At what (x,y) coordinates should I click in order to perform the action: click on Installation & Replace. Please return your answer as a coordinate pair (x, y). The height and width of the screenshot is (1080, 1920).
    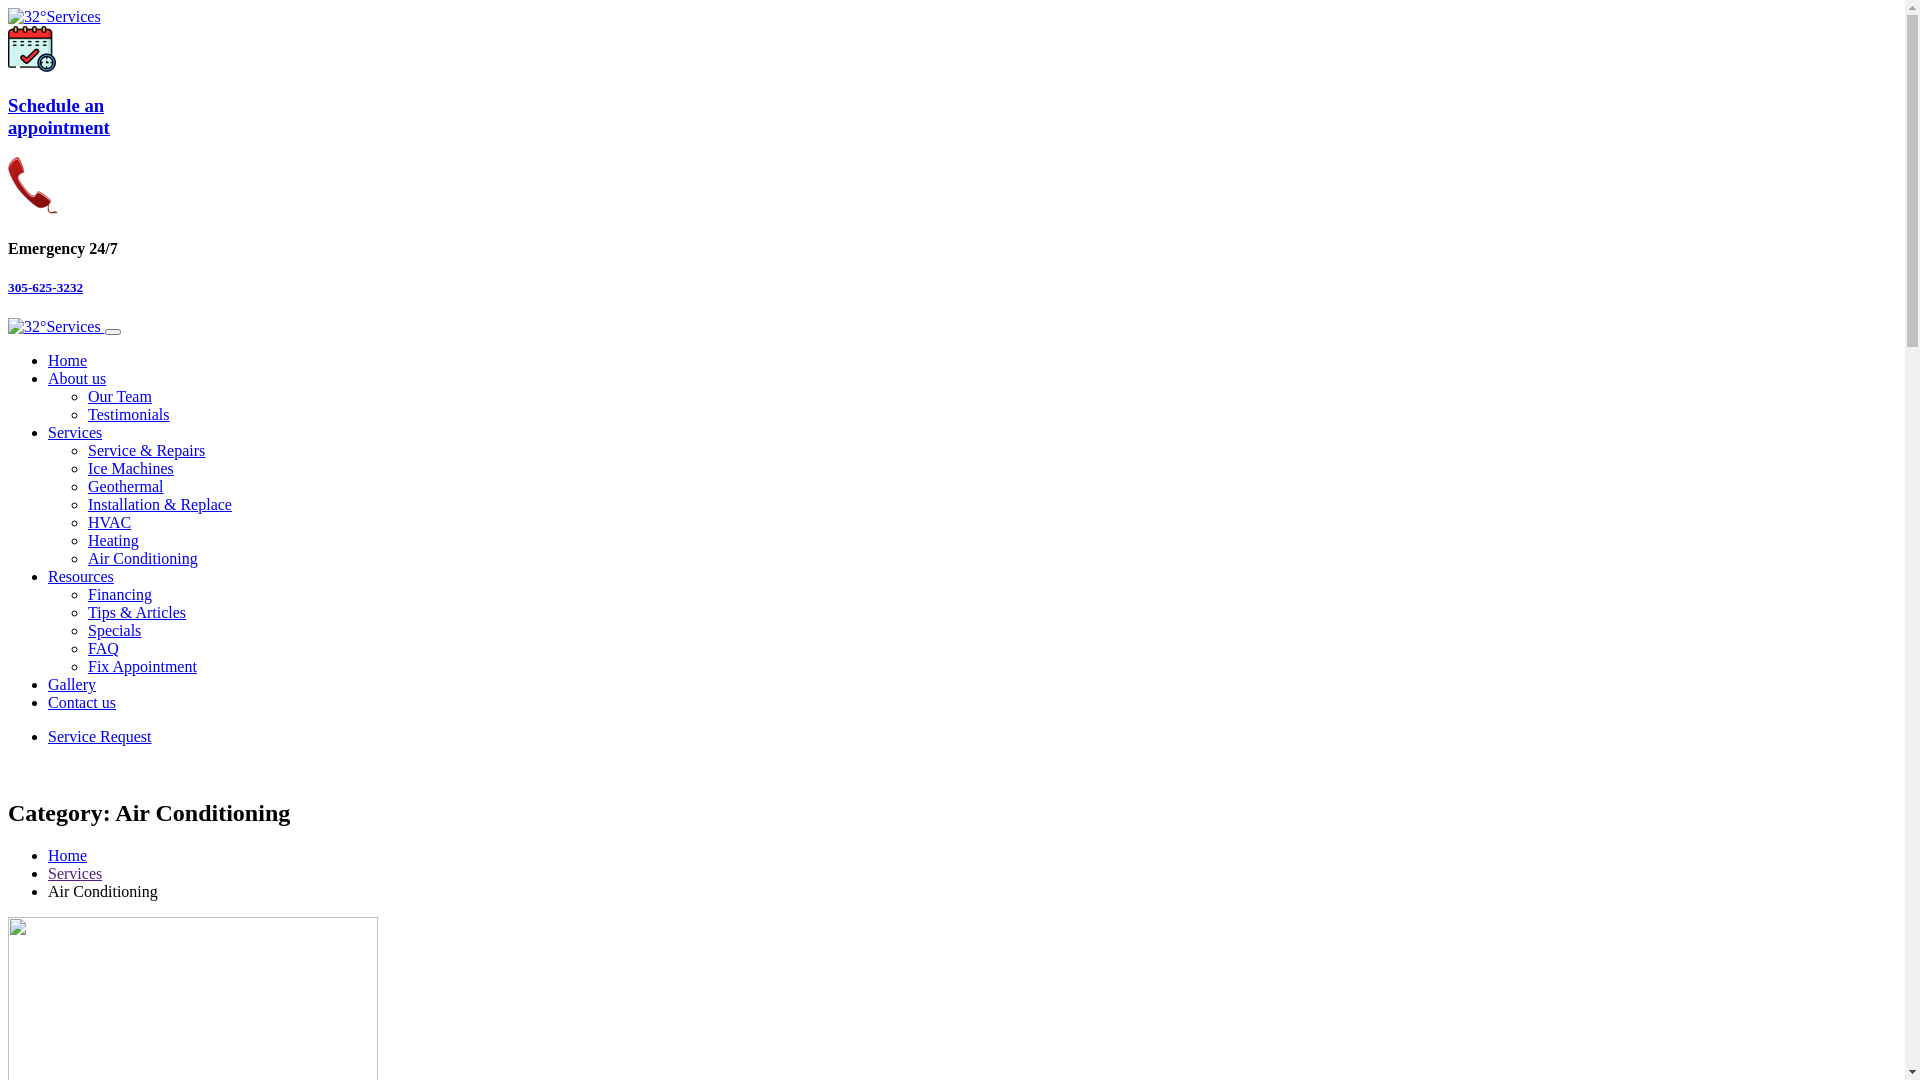
    Looking at the image, I should click on (160, 504).